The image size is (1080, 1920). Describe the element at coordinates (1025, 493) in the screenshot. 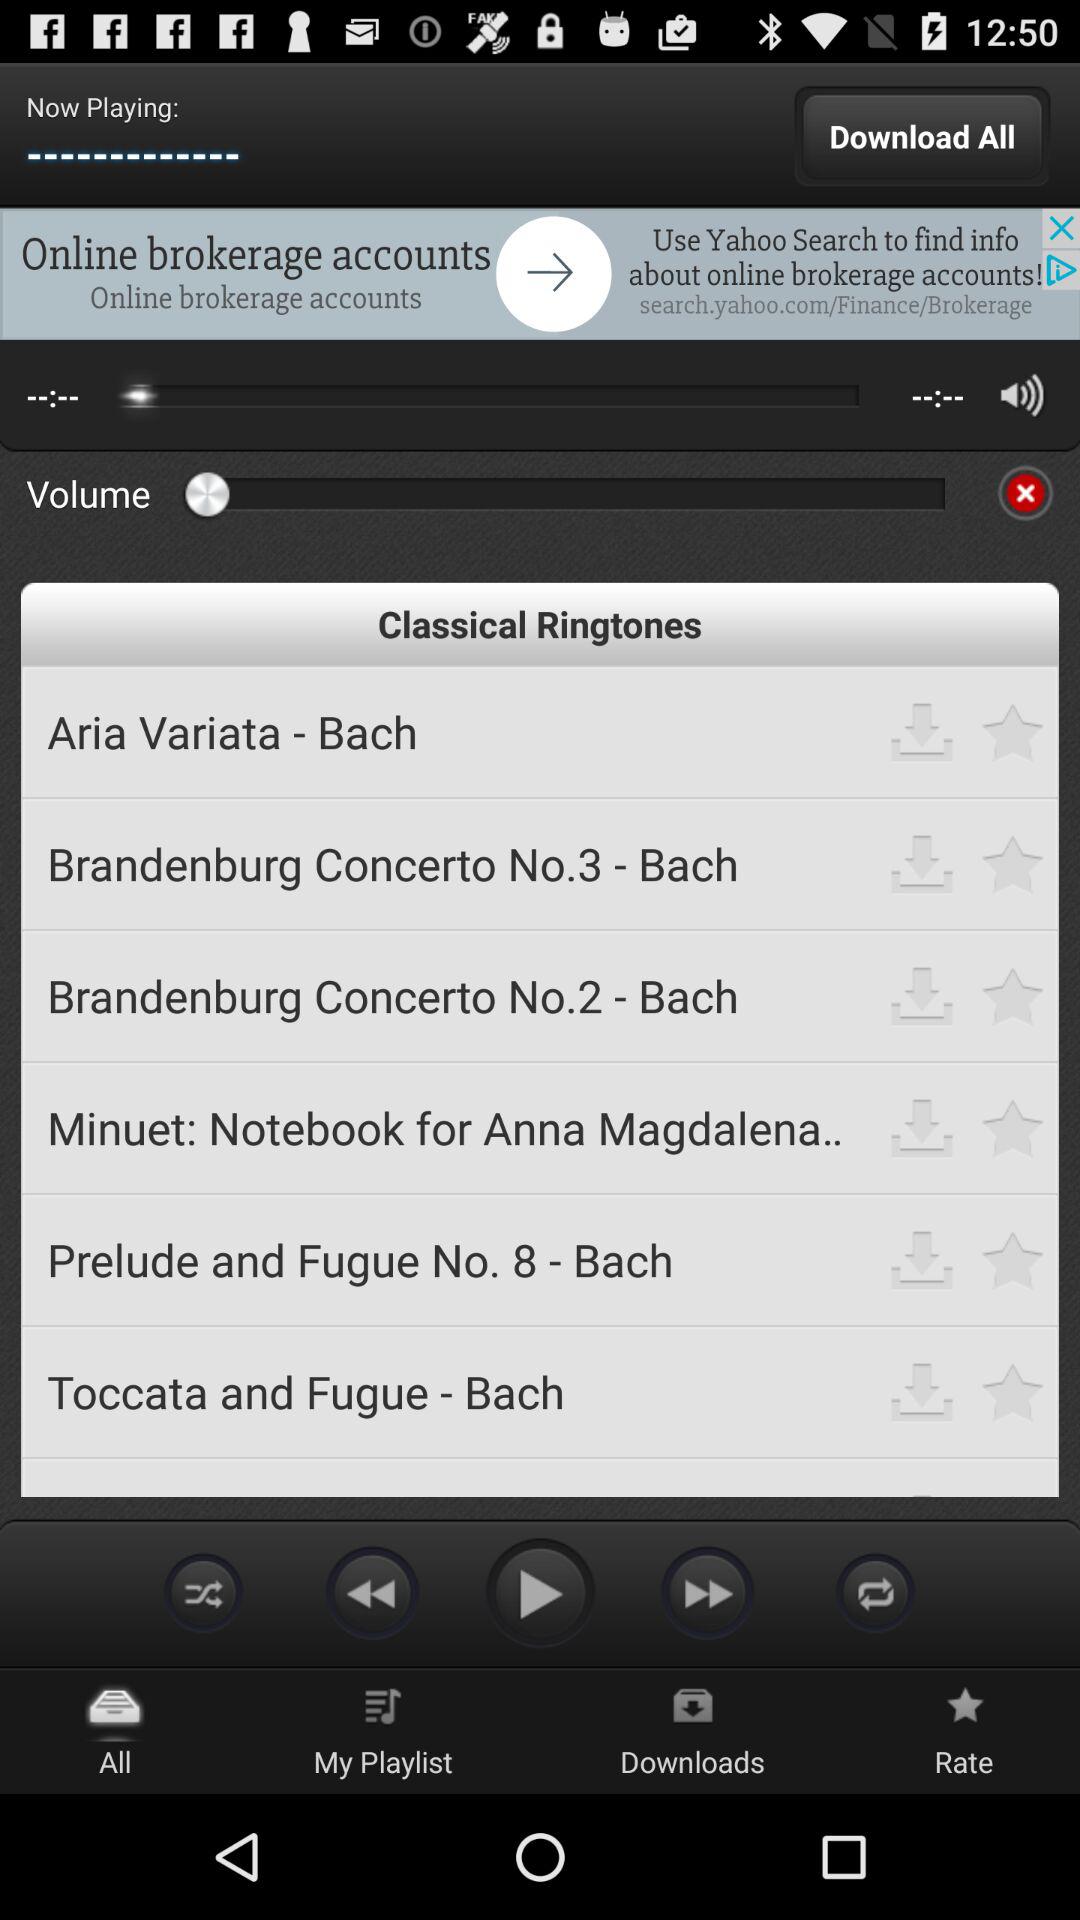

I see `cancel app` at that location.